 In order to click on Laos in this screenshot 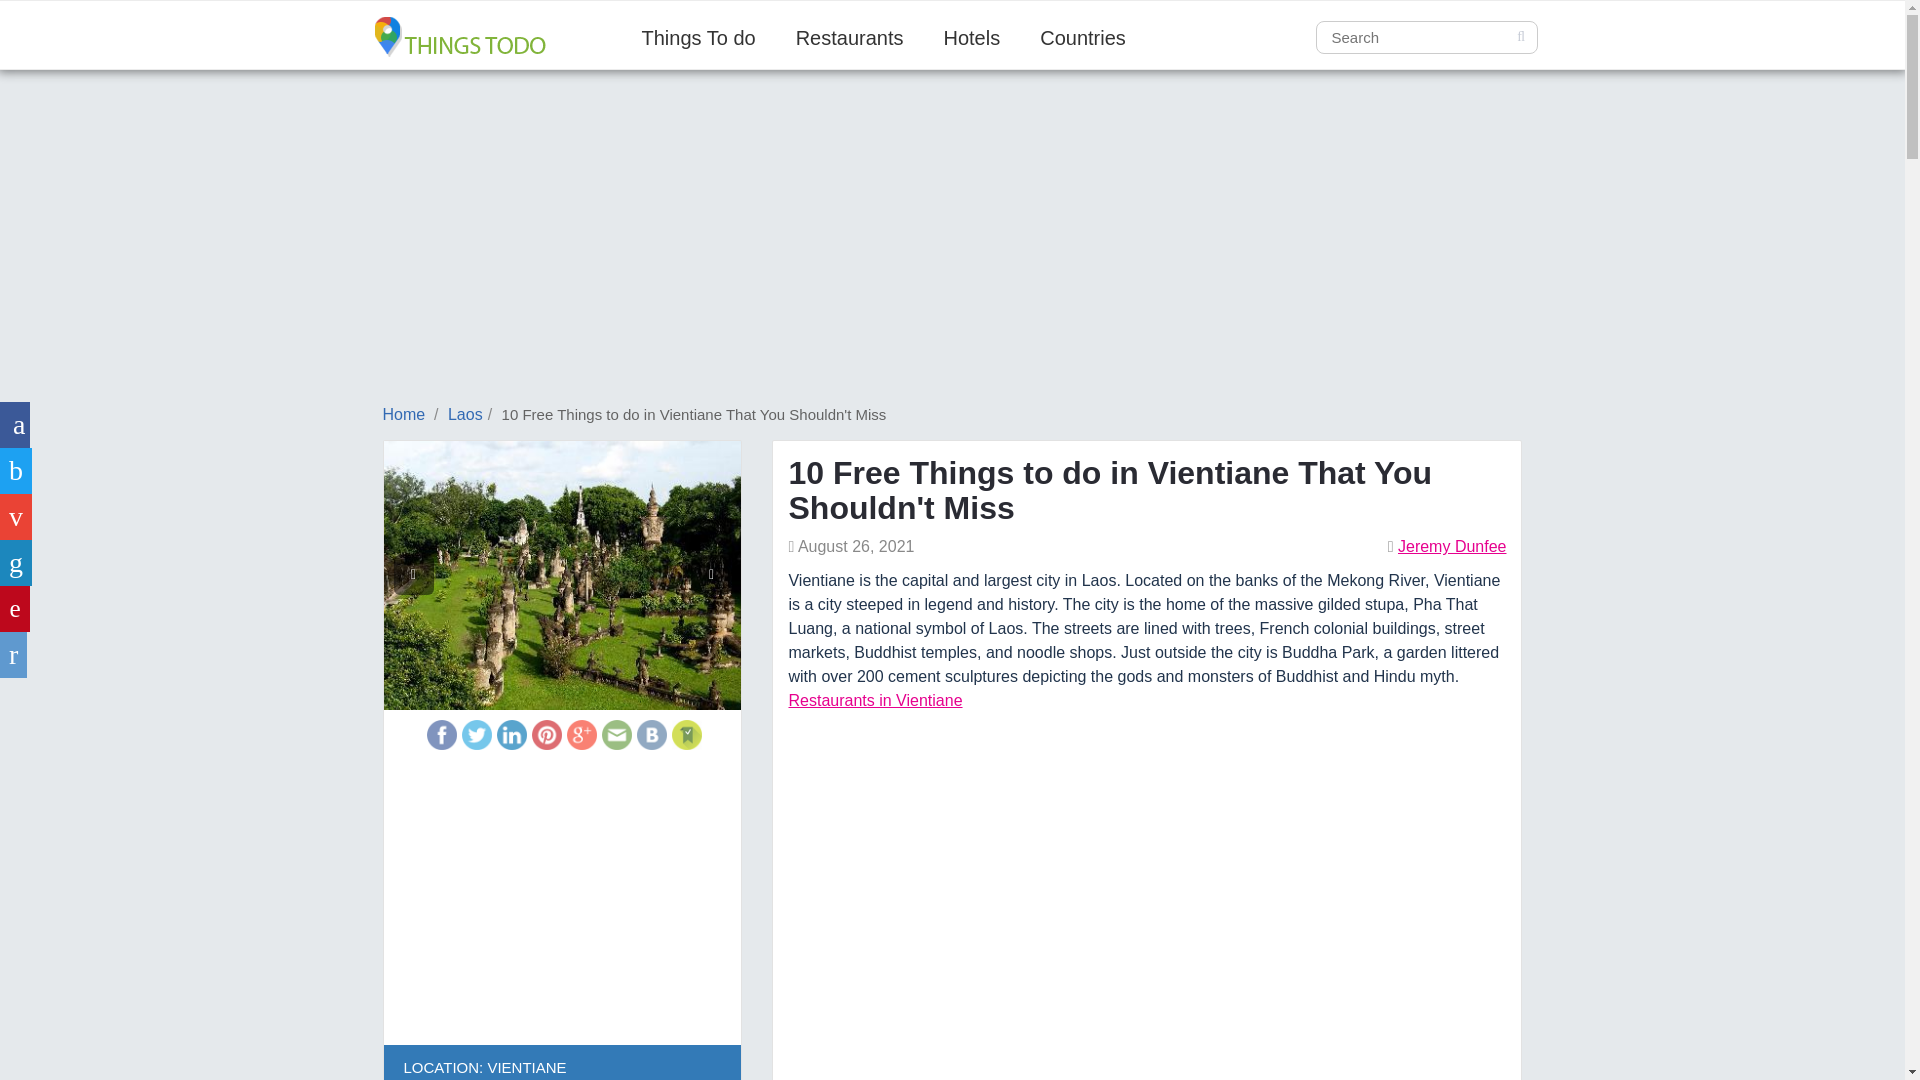, I will do `click(465, 414)`.